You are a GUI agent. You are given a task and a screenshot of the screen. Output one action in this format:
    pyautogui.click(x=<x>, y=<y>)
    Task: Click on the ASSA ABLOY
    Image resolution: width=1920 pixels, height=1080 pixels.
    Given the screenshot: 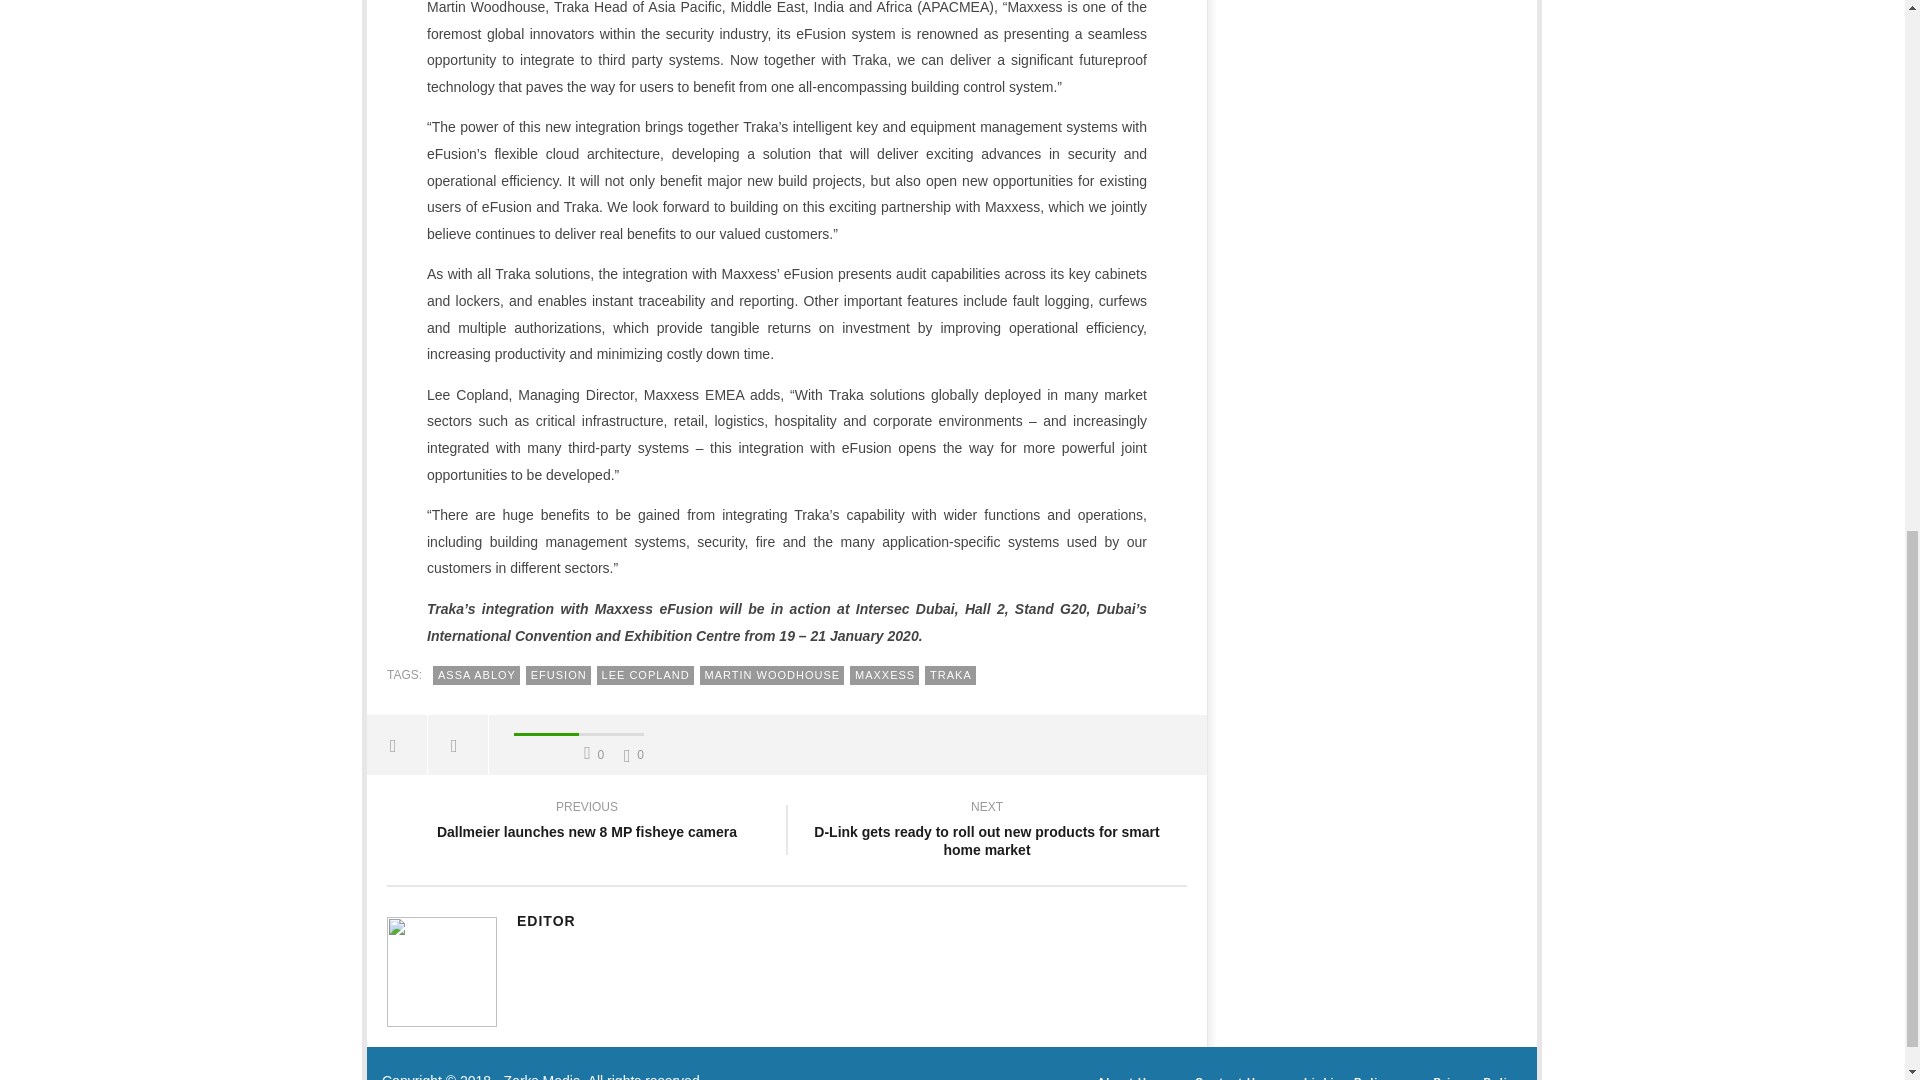 What is the action you would take?
    pyautogui.click(x=476, y=675)
    